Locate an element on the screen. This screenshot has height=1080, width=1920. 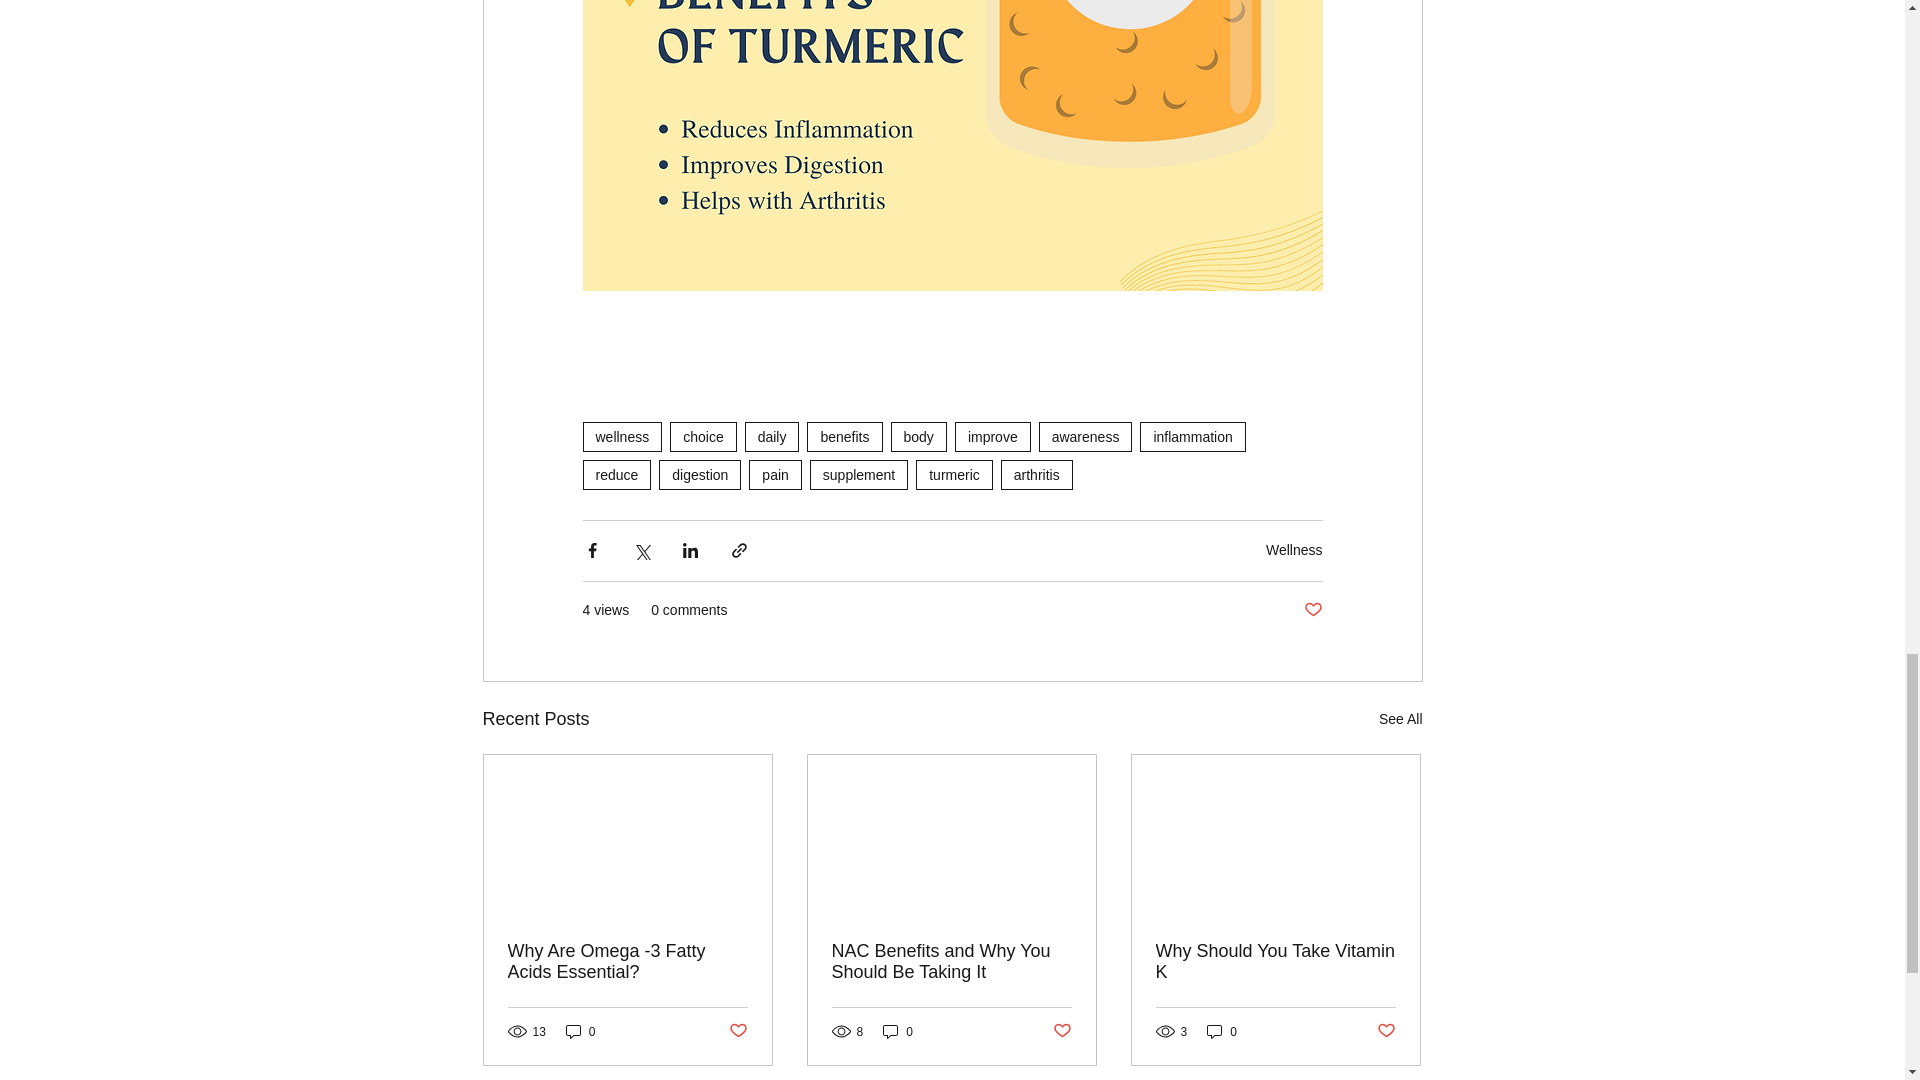
improve is located at coordinates (992, 437).